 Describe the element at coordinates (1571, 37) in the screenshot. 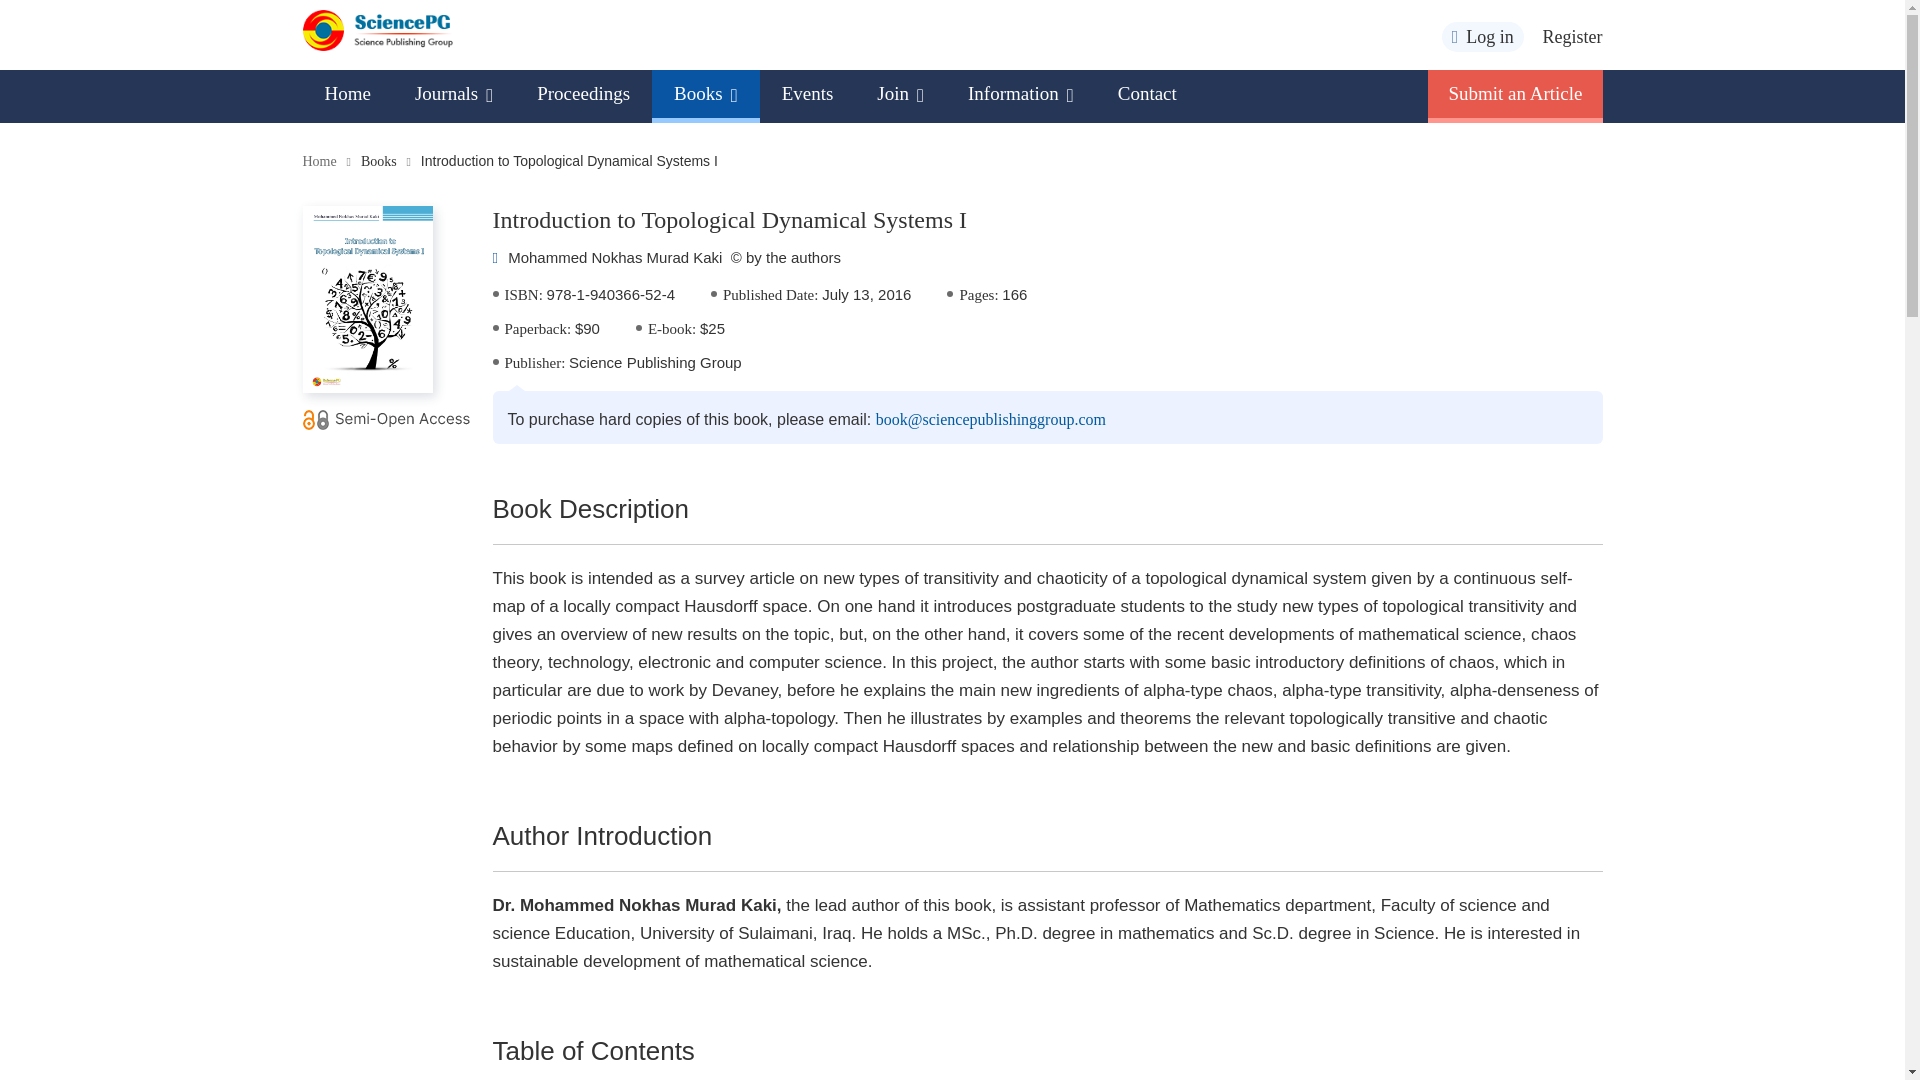

I see `Register` at that location.